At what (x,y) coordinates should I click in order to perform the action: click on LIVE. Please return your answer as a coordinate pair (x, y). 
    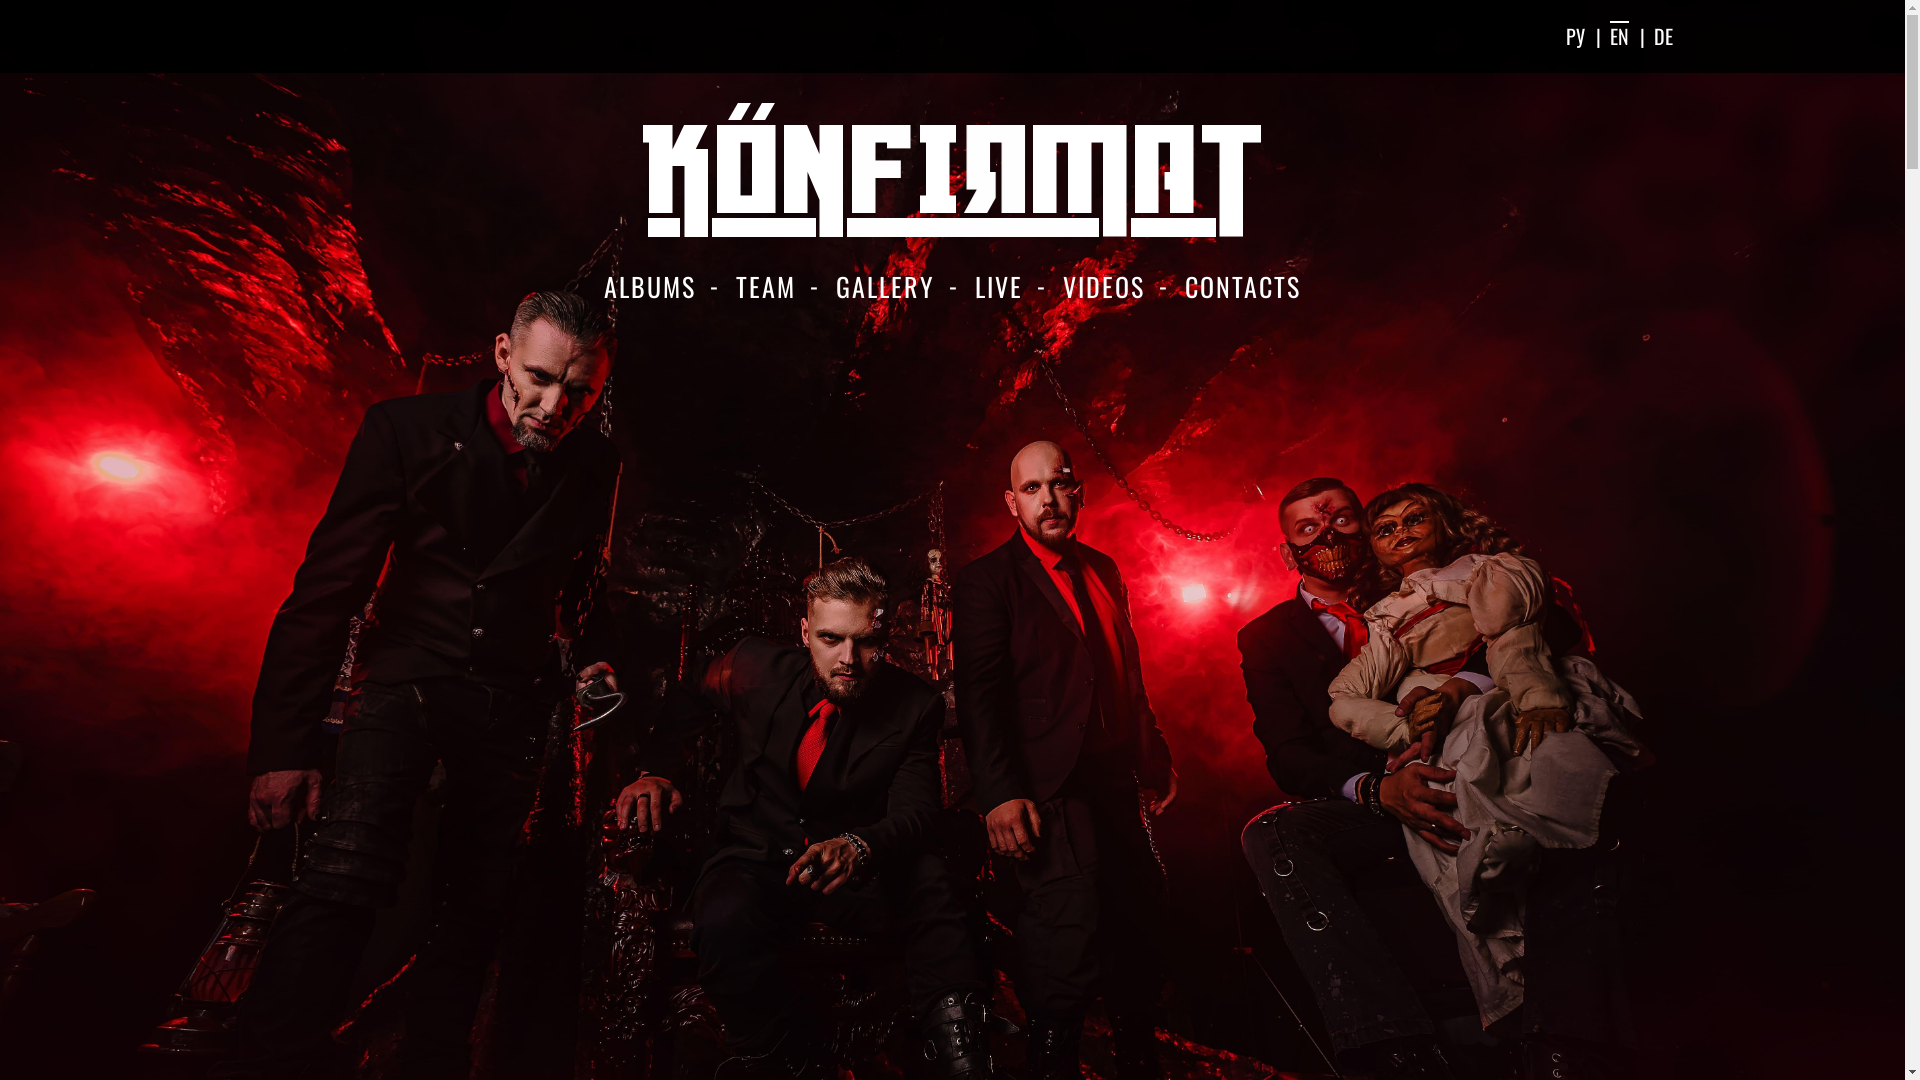
    Looking at the image, I should click on (999, 287).